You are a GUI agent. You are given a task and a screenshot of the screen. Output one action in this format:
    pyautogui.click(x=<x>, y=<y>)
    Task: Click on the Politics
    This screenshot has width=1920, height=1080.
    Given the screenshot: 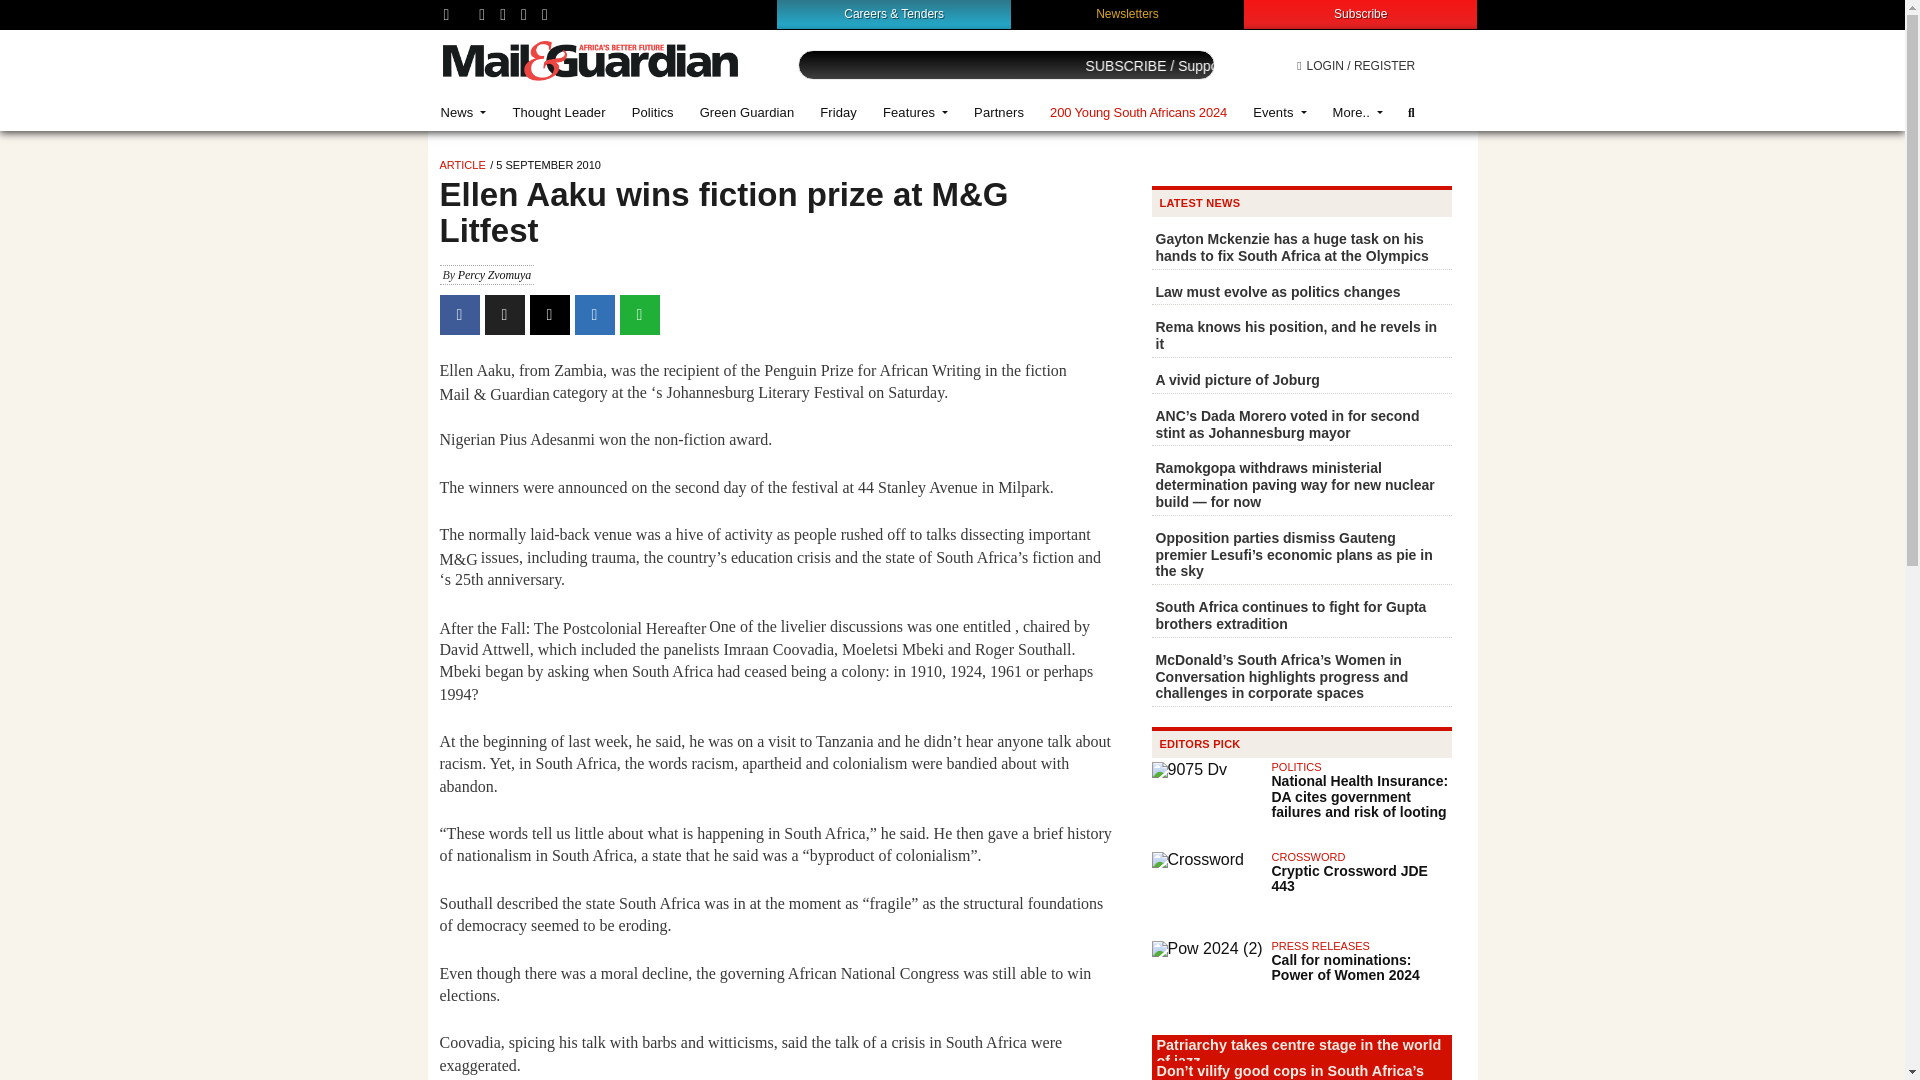 What is the action you would take?
    pyautogui.click(x=652, y=112)
    